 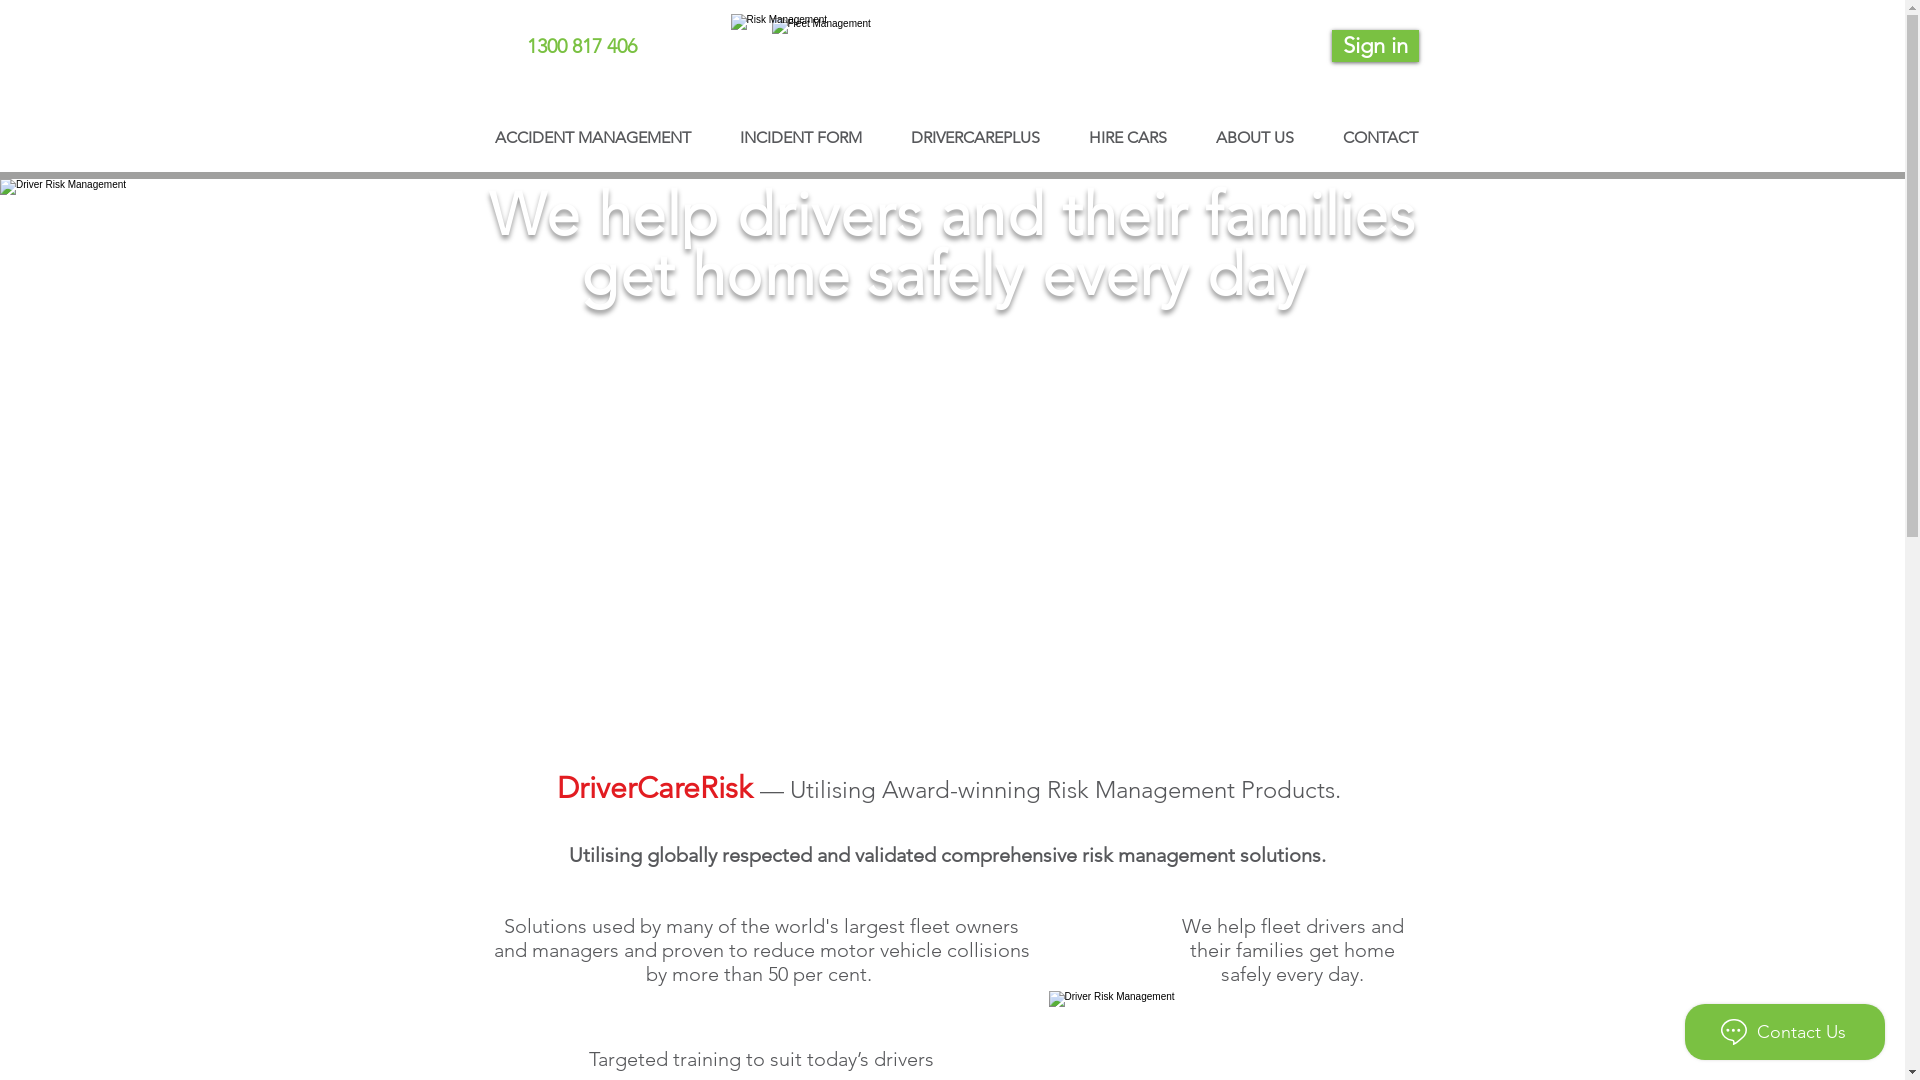 What do you see at coordinates (1380, 128) in the screenshot?
I see `CONTACT` at bounding box center [1380, 128].